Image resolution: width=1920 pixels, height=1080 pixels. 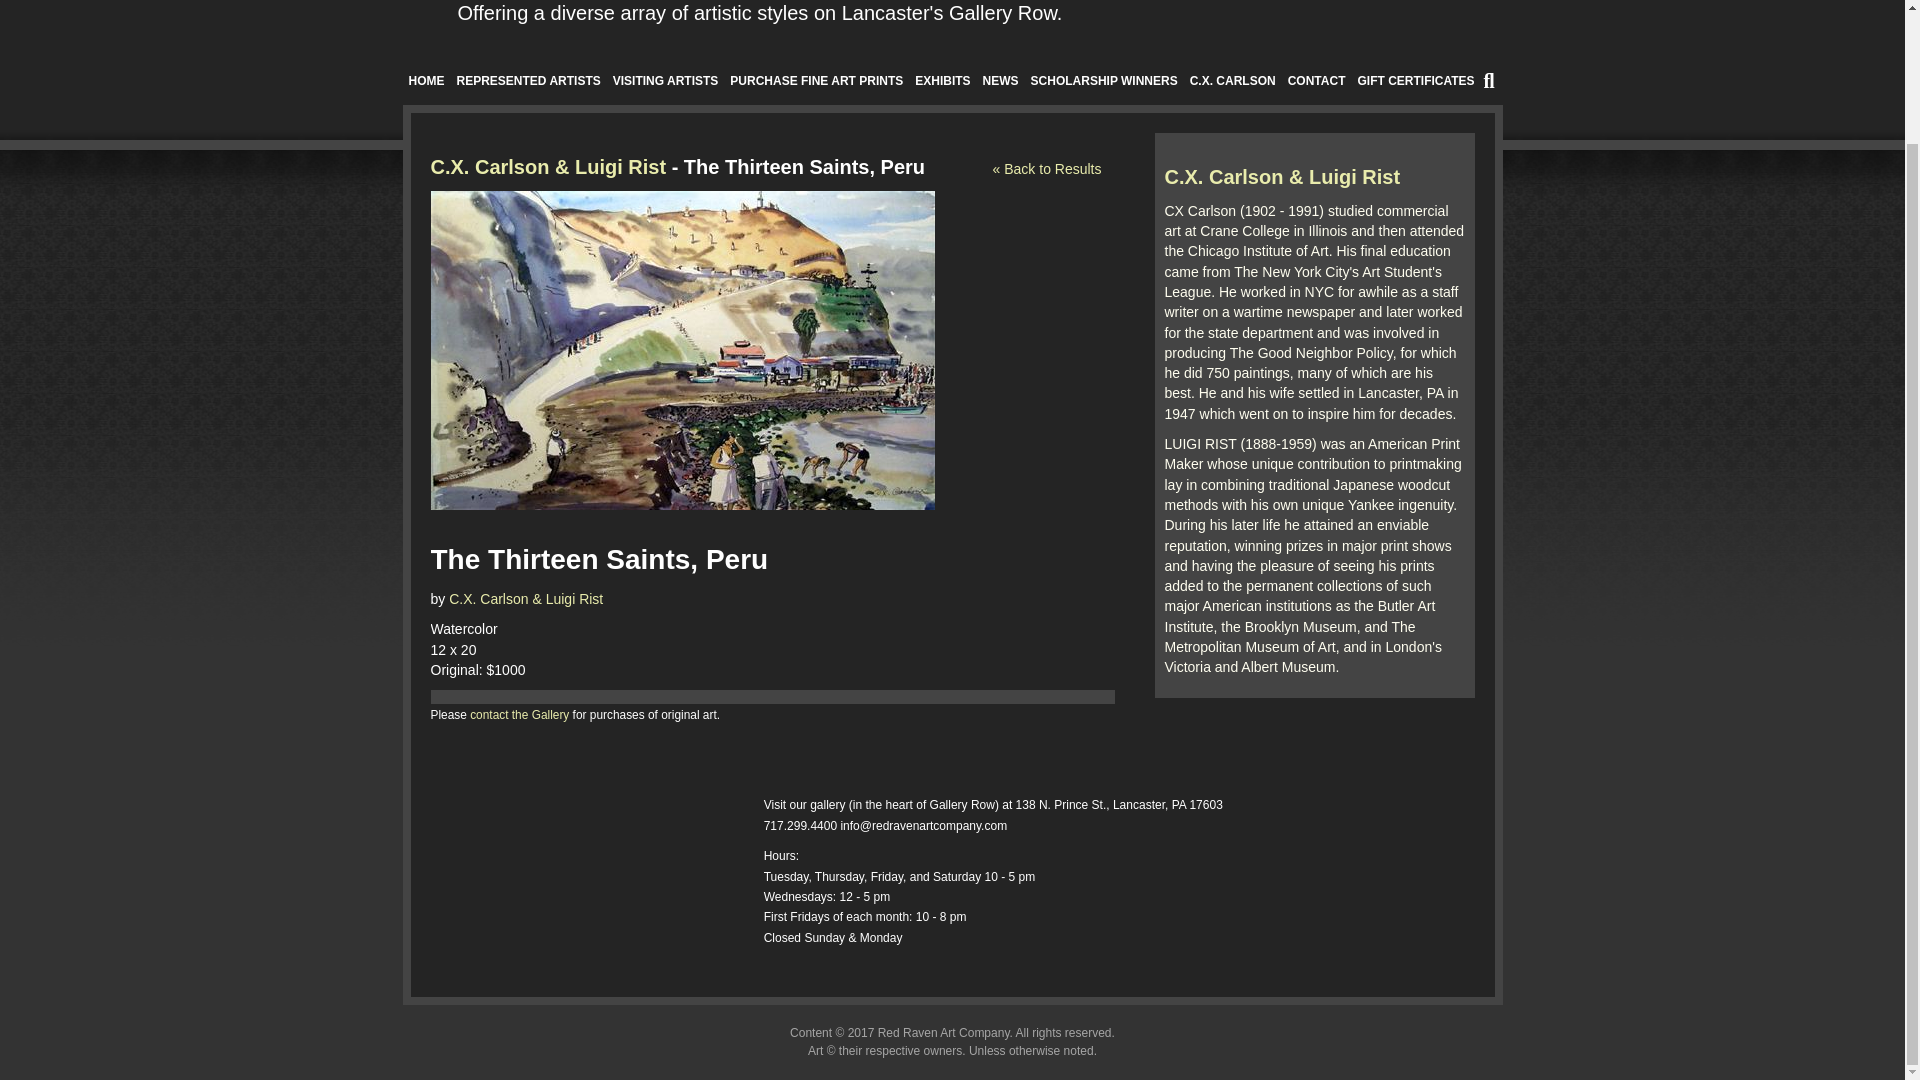 What do you see at coordinates (519, 715) in the screenshot?
I see `contact the Gallery` at bounding box center [519, 715].